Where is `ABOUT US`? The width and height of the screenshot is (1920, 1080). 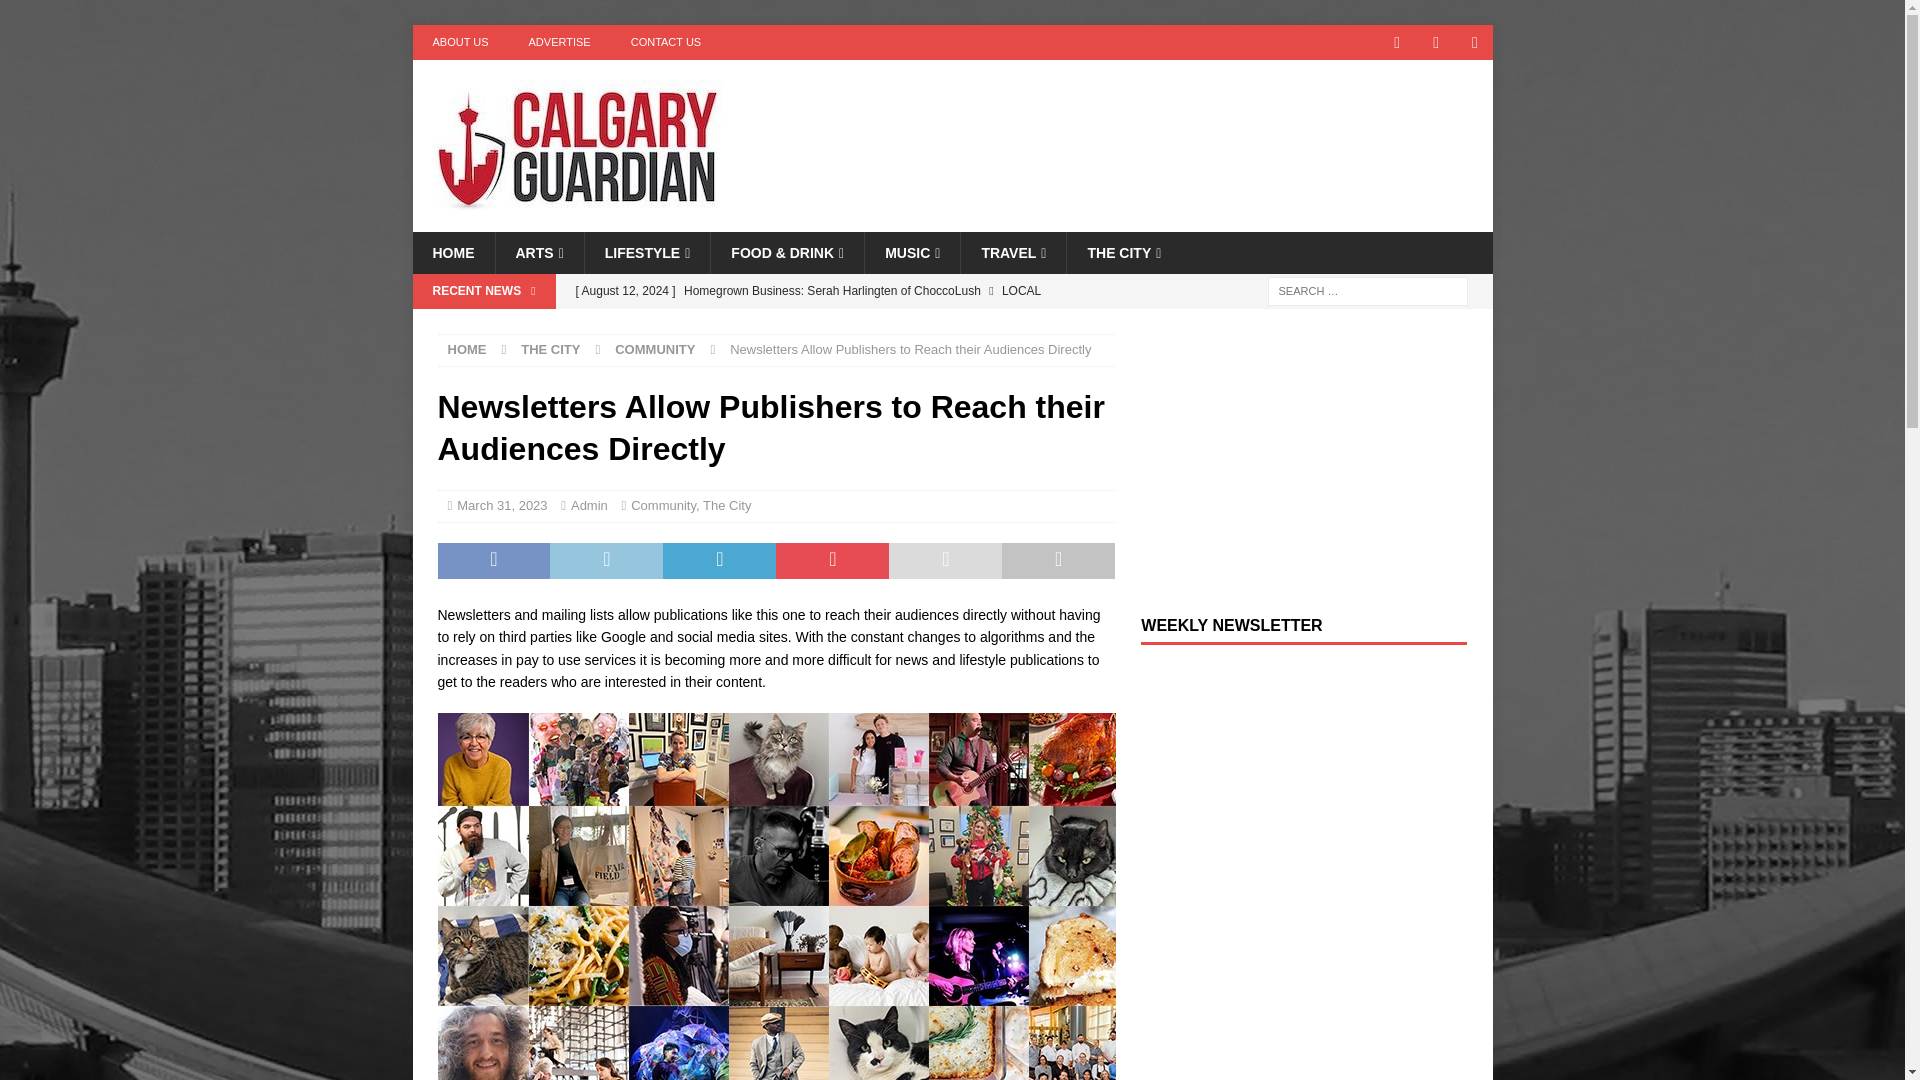
ABOUT US is located at coordinates (460, 42).